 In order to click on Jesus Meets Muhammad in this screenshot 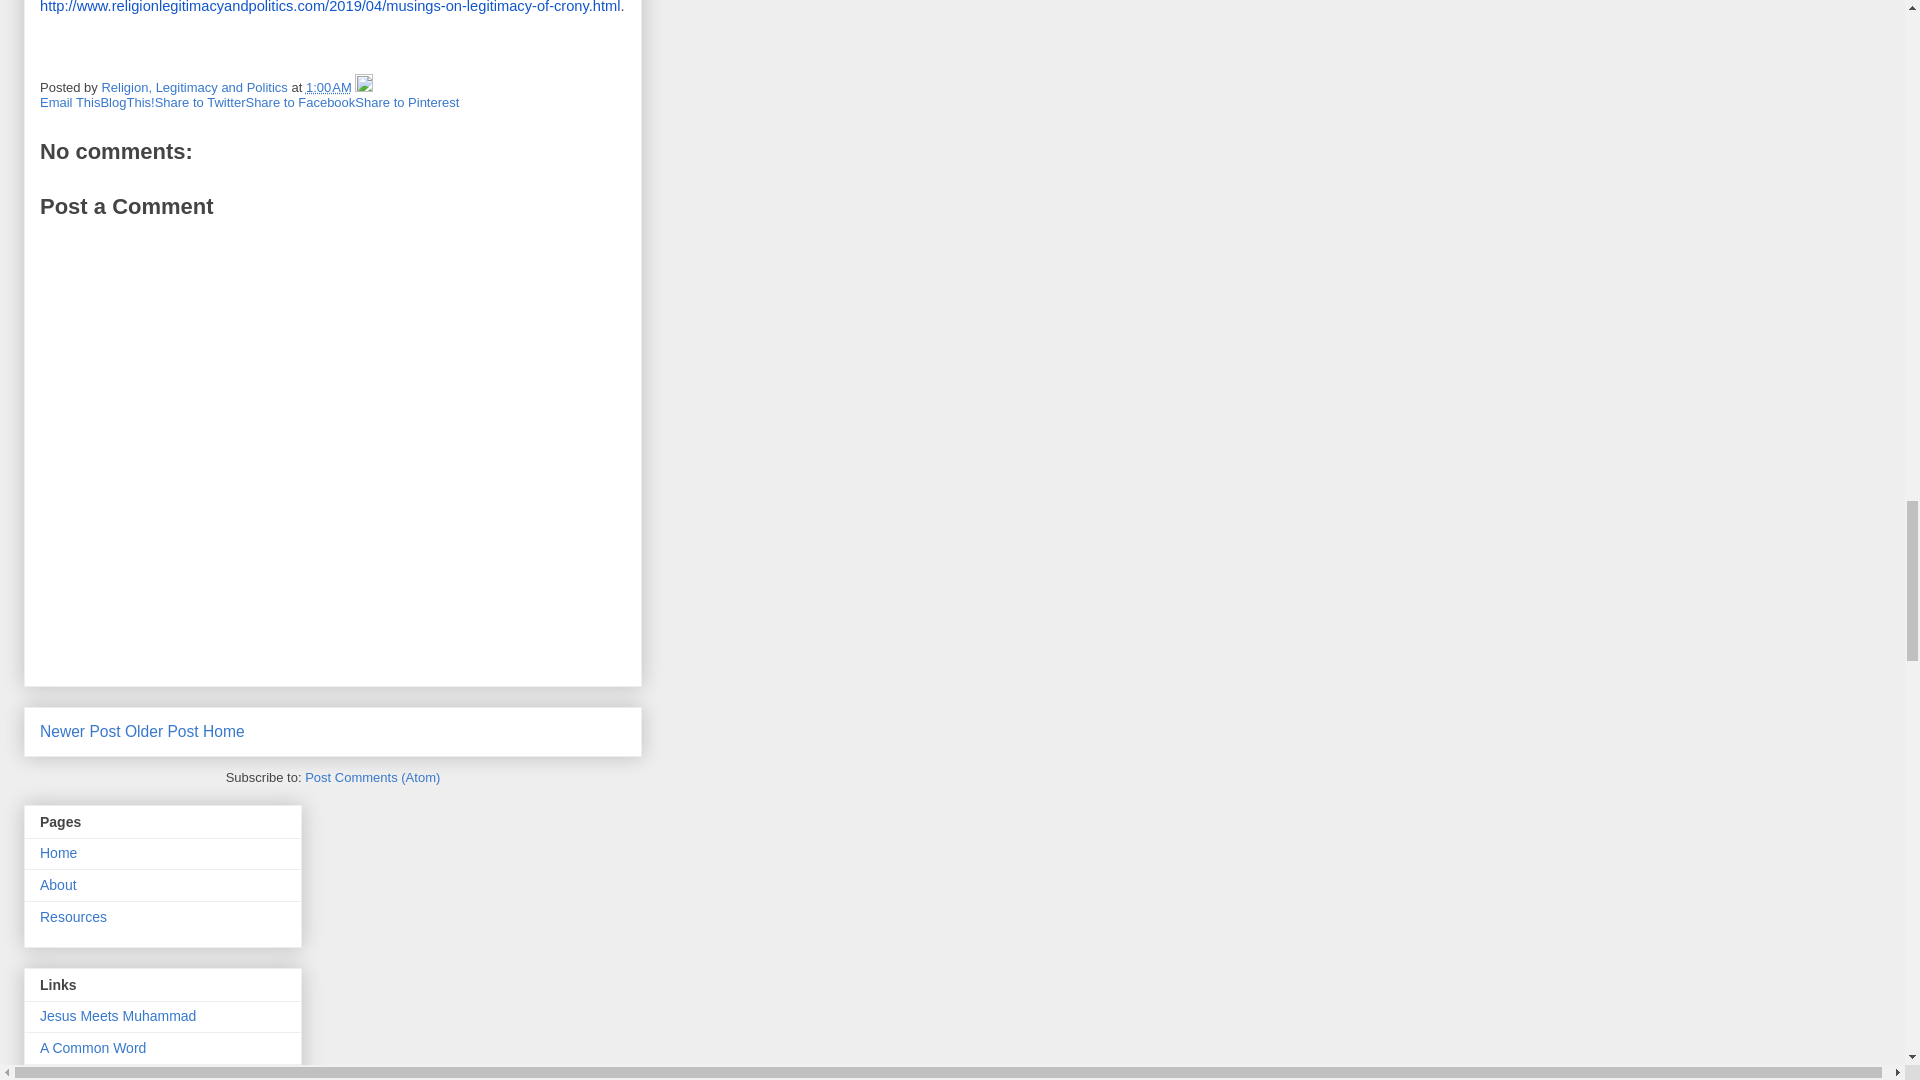, I will do `click(118, 1015)`.